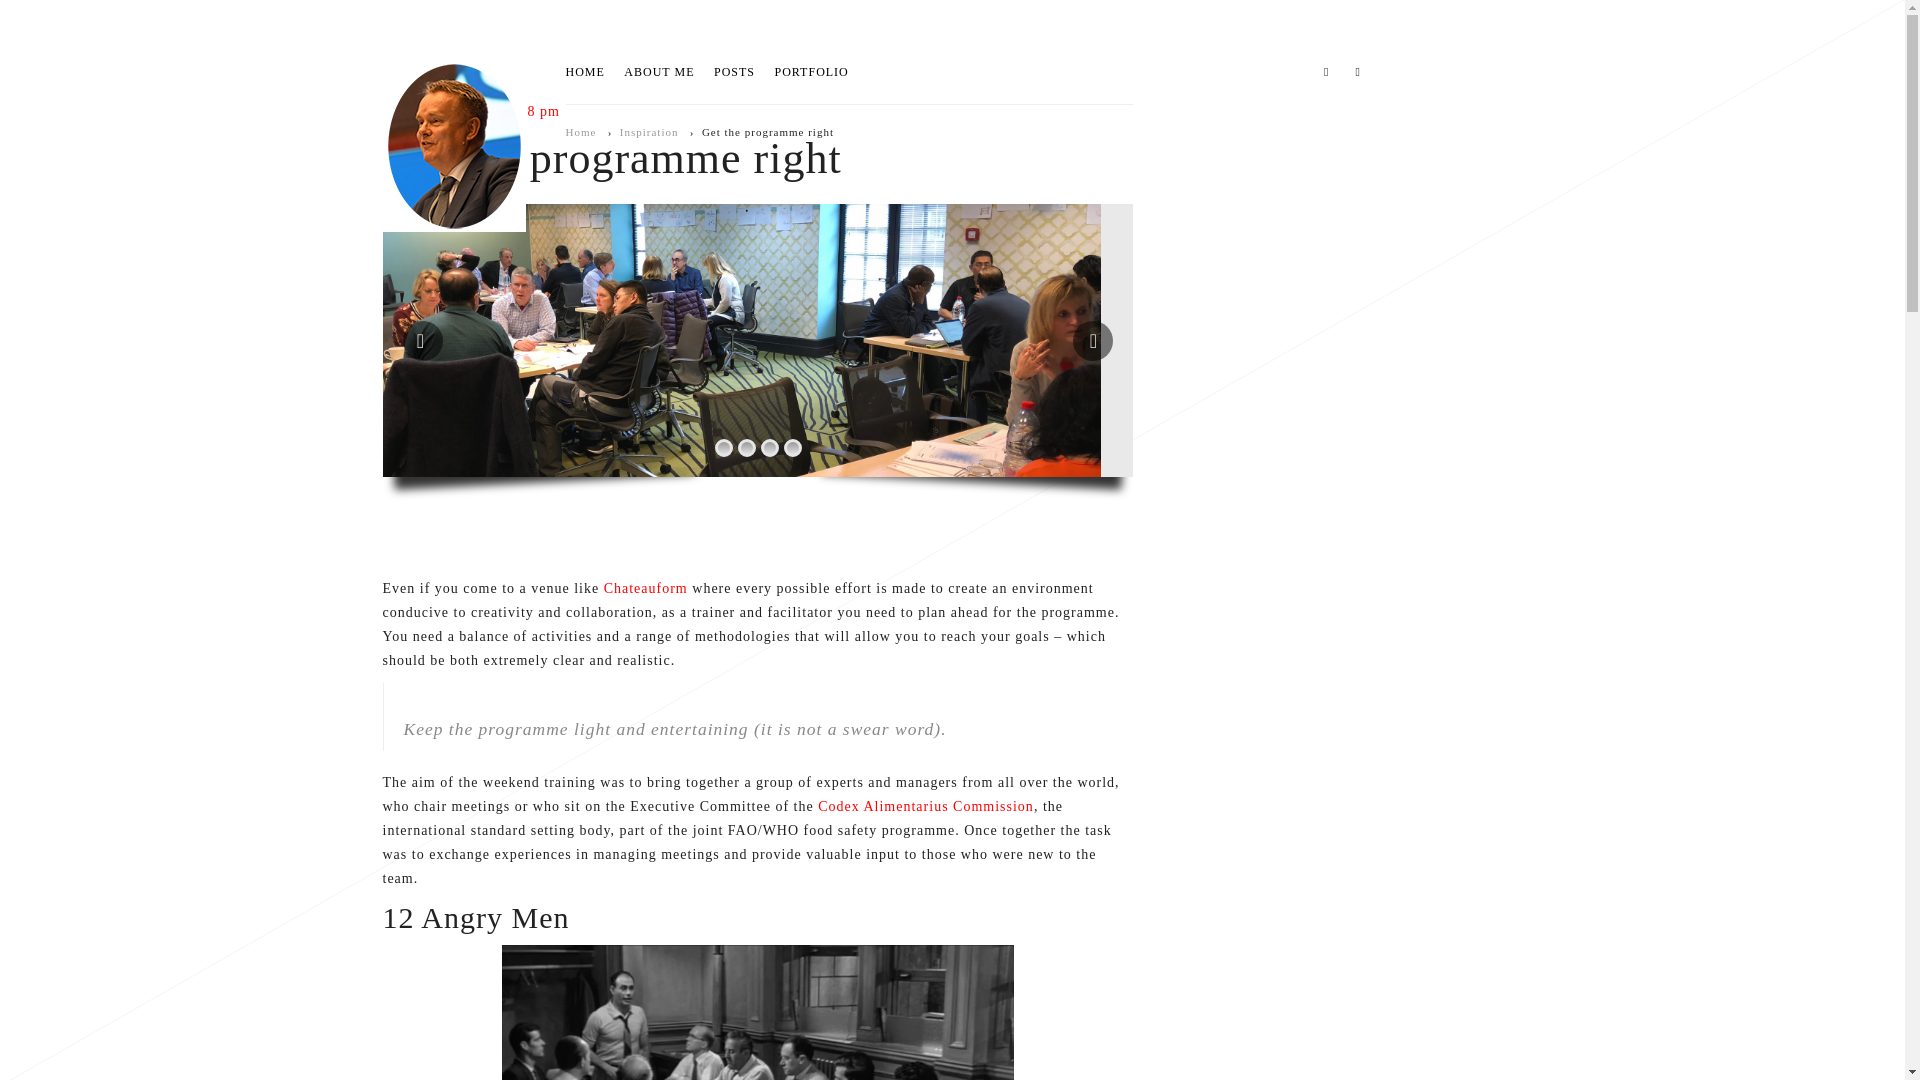 Image resolution: width=1920 pixels, height=1080 pixels. What do you see at coordinates (585, 72) in the screenshot?
I see `HOME` at bounding box center [585, 72].